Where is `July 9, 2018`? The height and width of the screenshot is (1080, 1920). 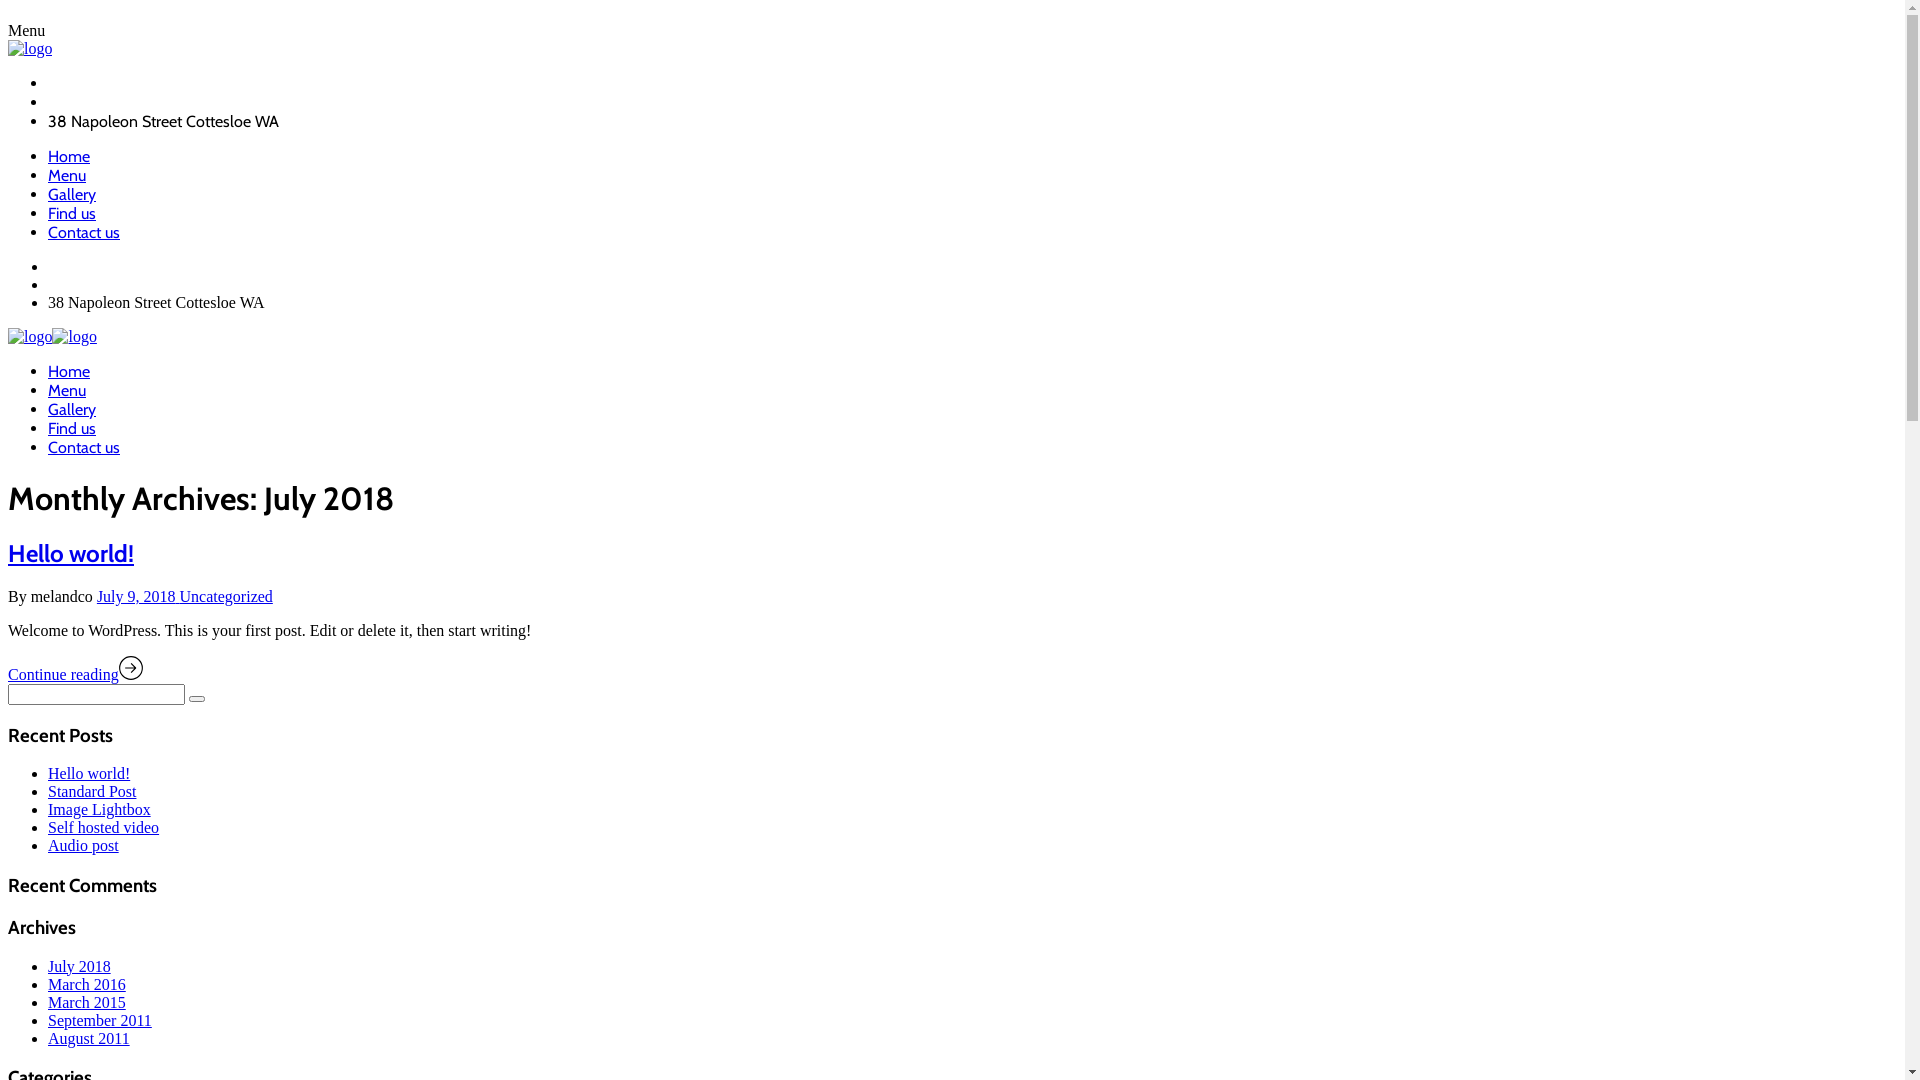 July 9, 2018 is located at coordinates (138, 596).